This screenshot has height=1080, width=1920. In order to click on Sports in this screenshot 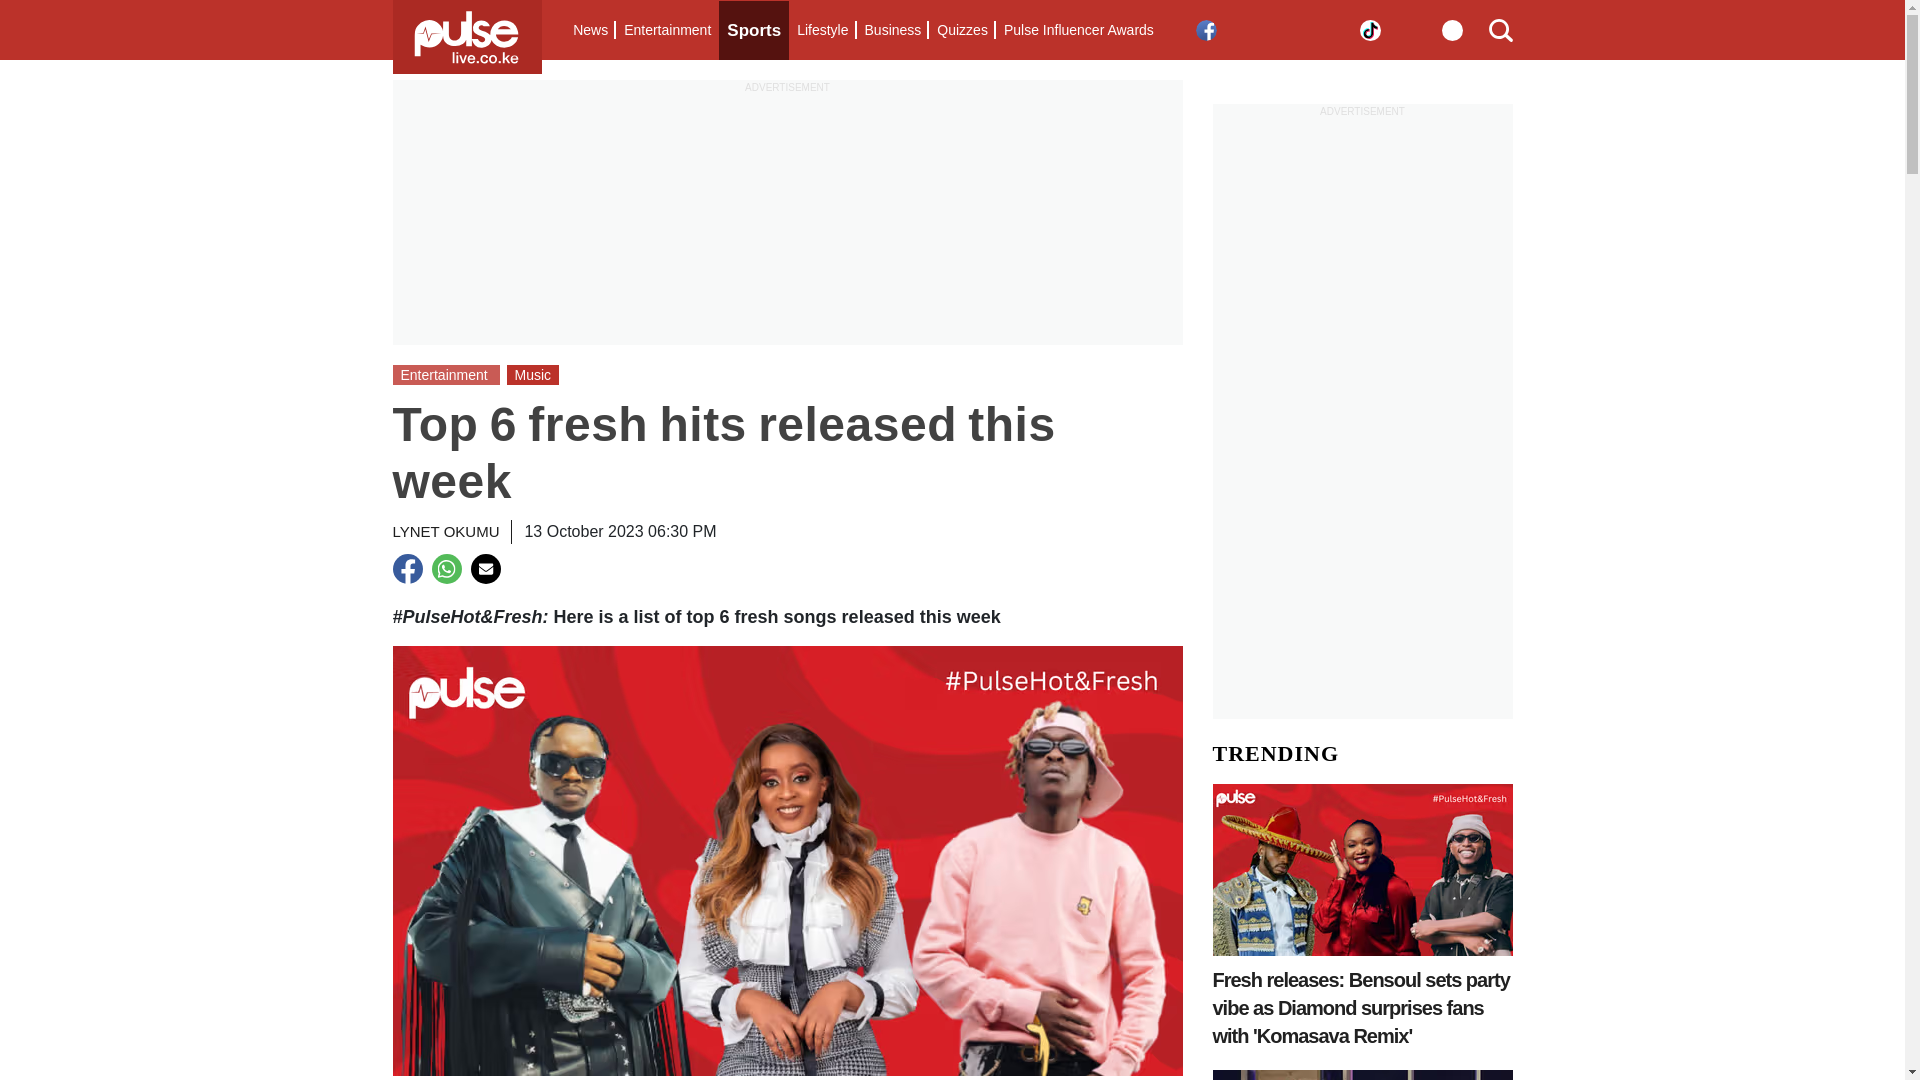, I will do `click(754, 30)`.